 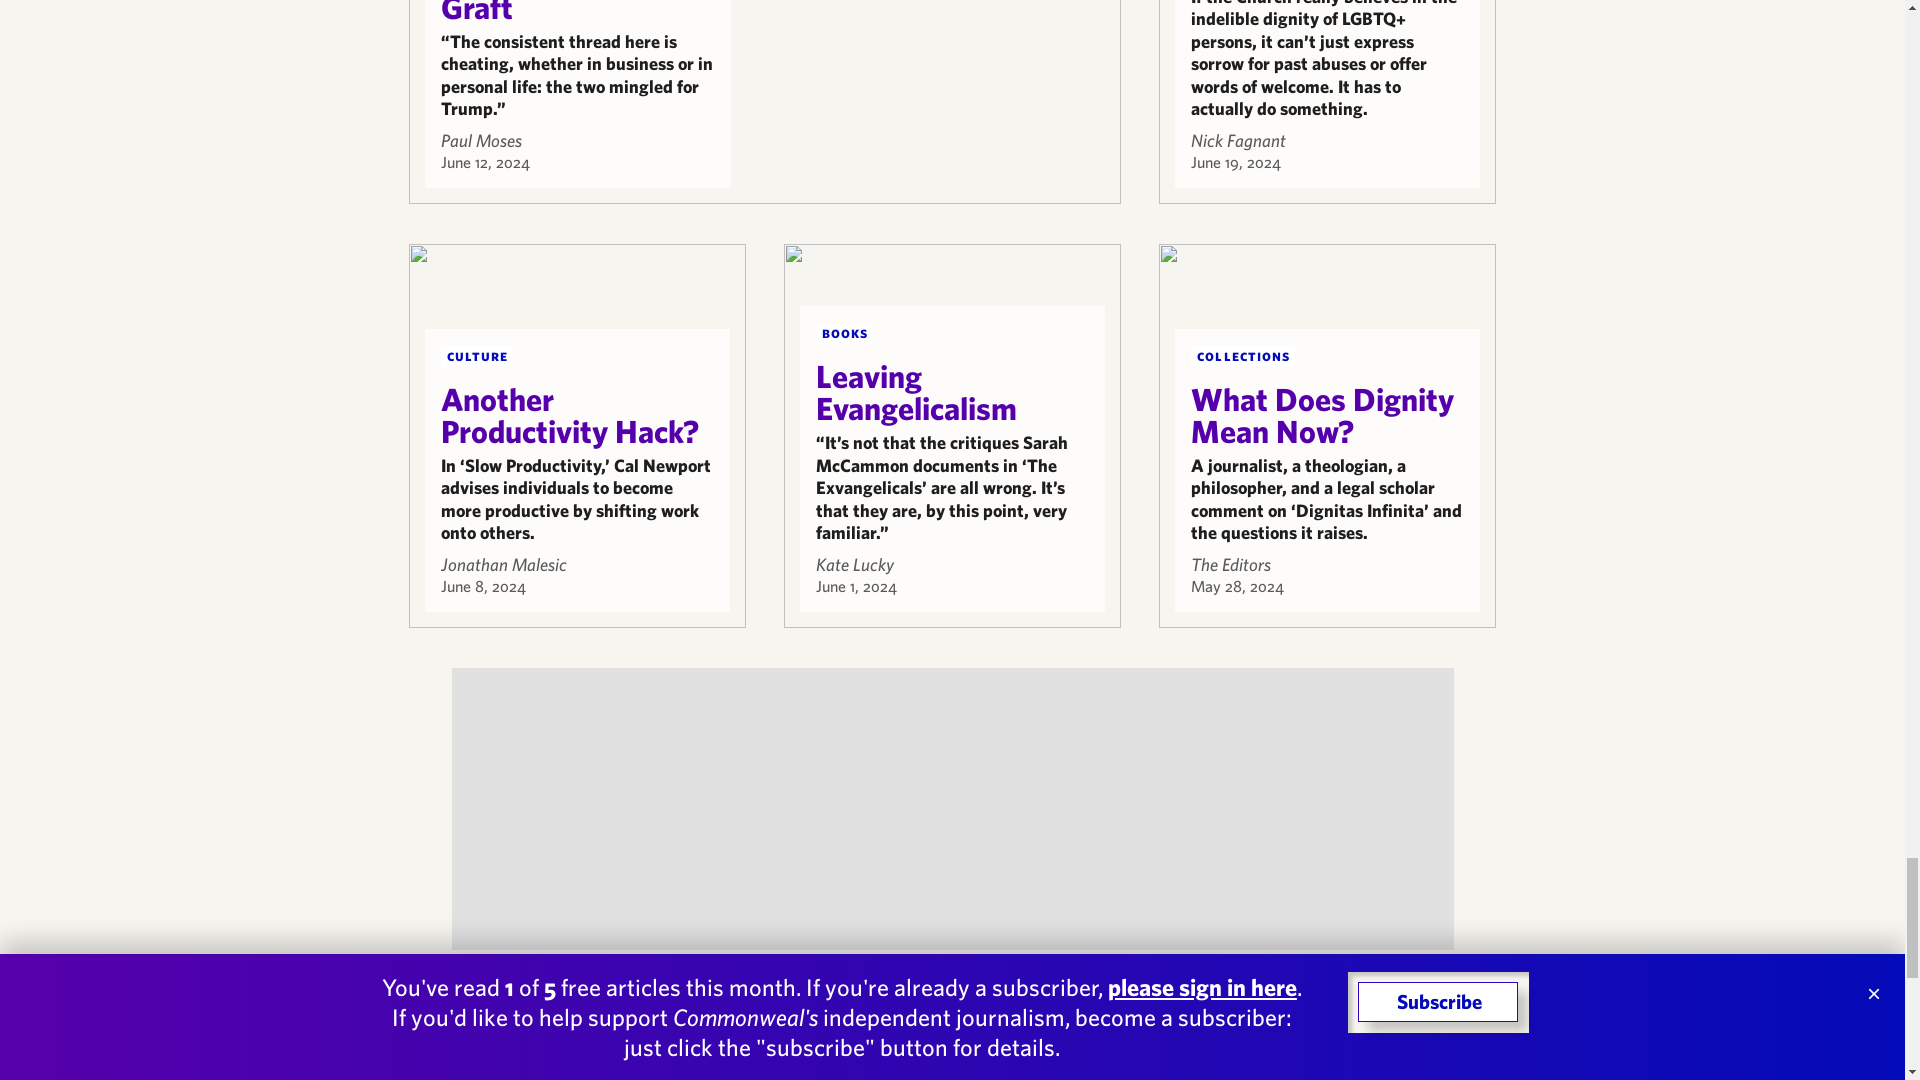 I want to click on View user profile., so click(x=1230, y=564).